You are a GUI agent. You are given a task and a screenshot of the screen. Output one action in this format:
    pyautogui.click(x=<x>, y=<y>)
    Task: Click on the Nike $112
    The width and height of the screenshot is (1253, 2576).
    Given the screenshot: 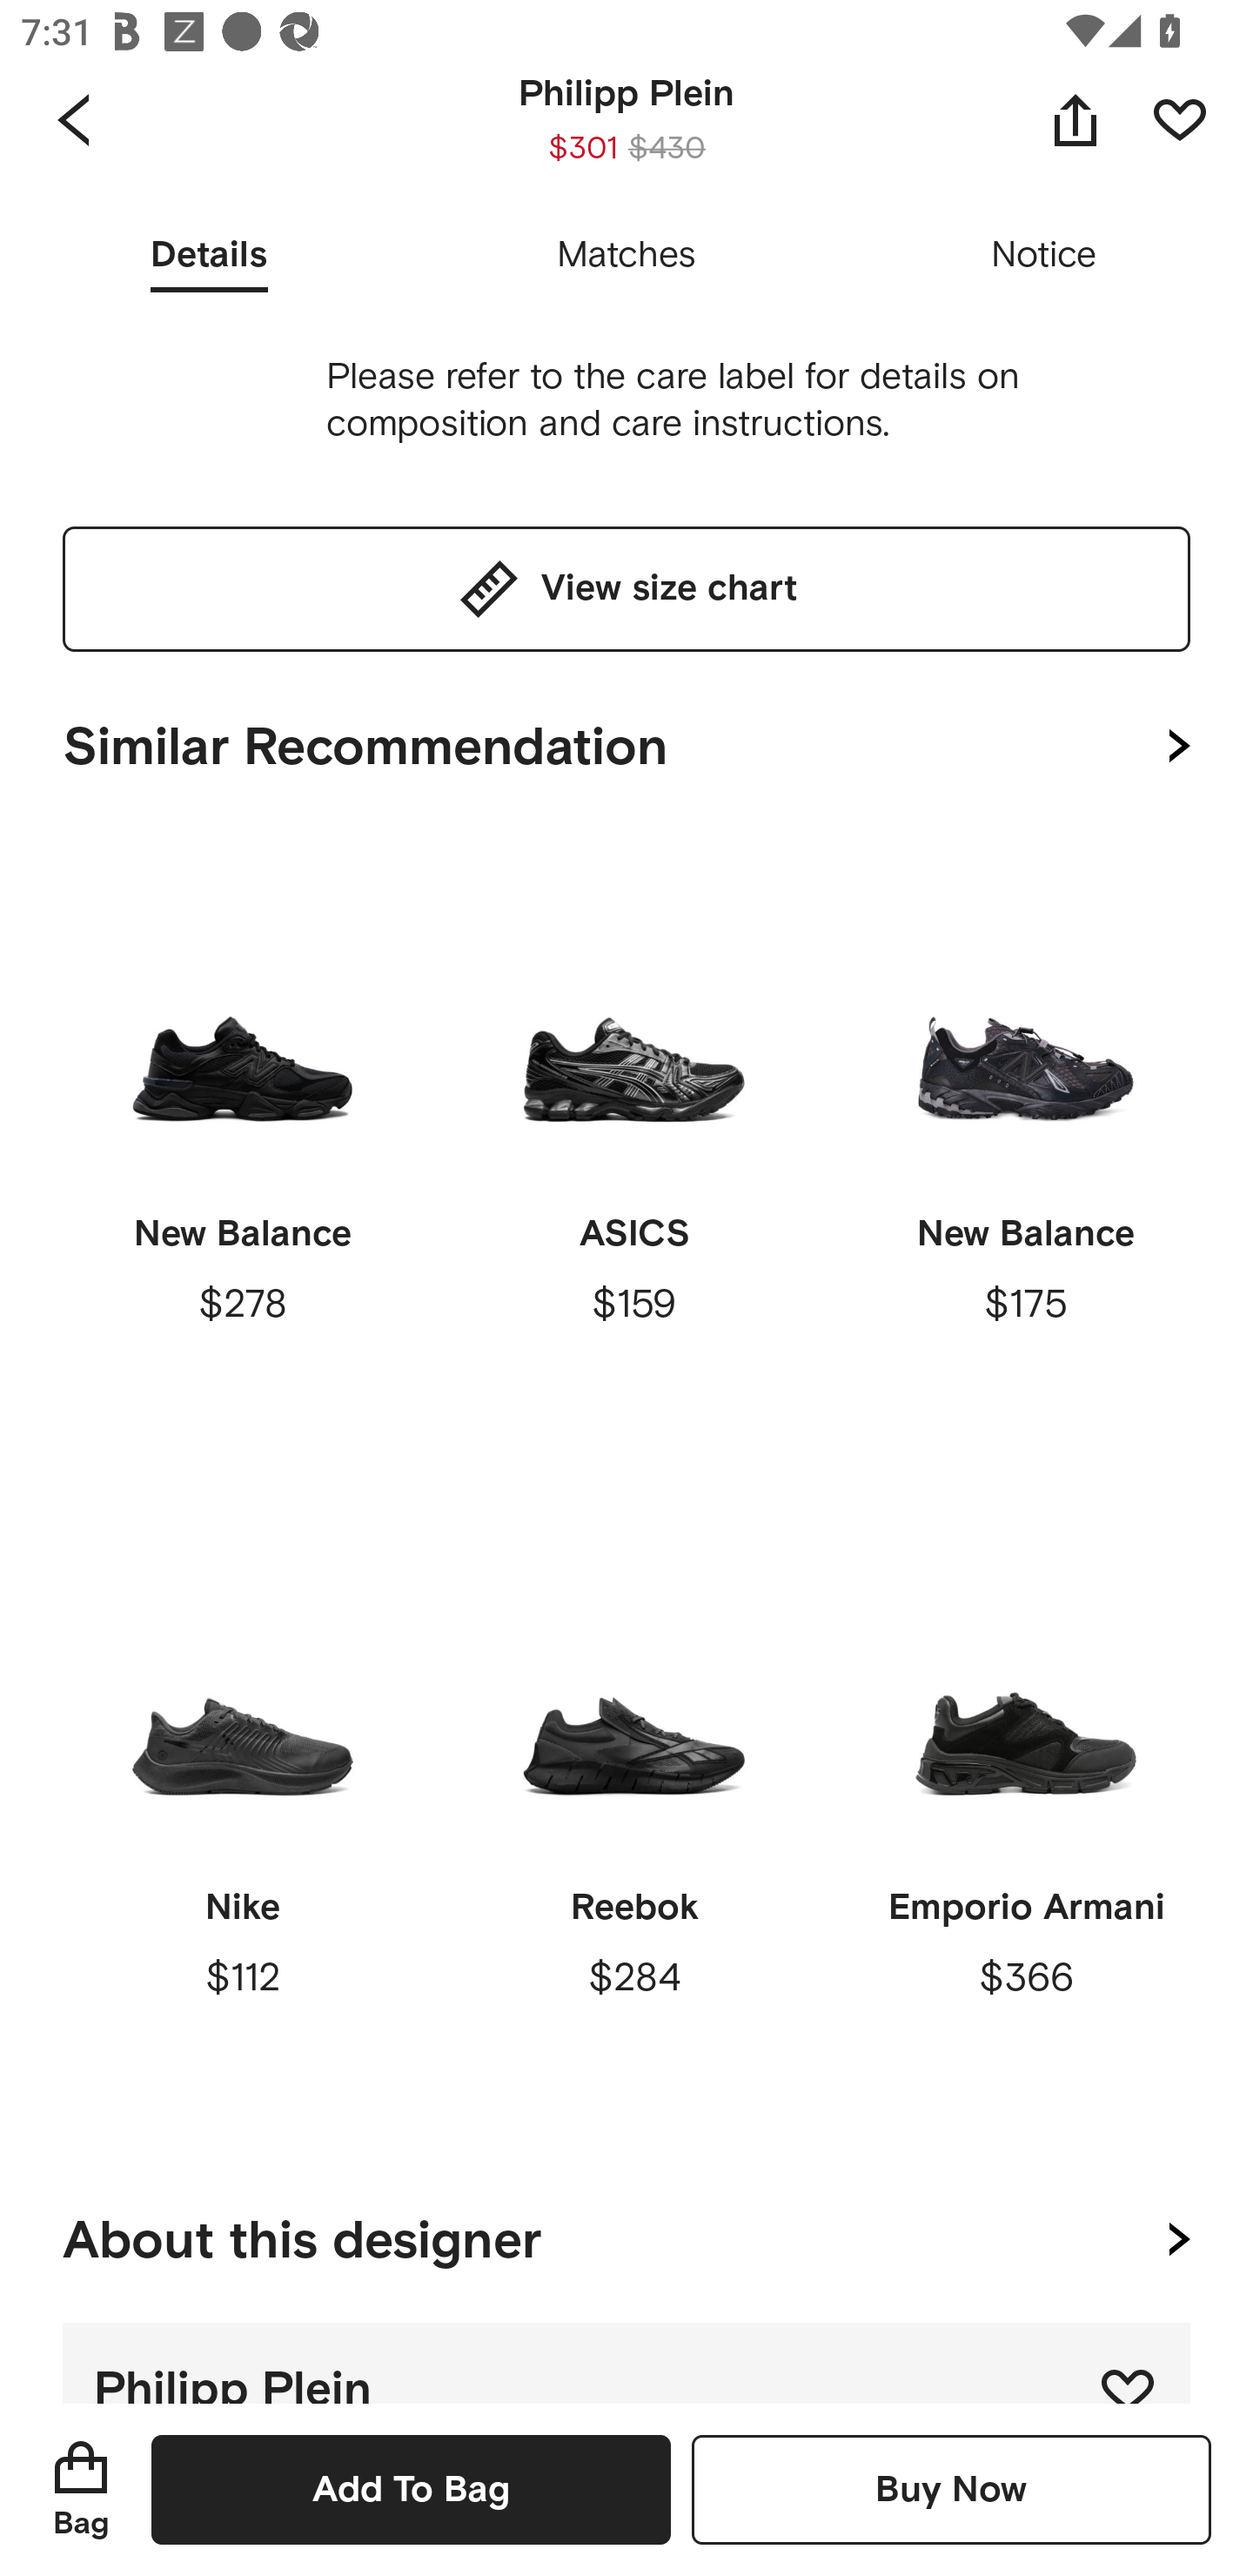 What is the action you would take?
    pyautogui.click(x=243, y=1823)
    